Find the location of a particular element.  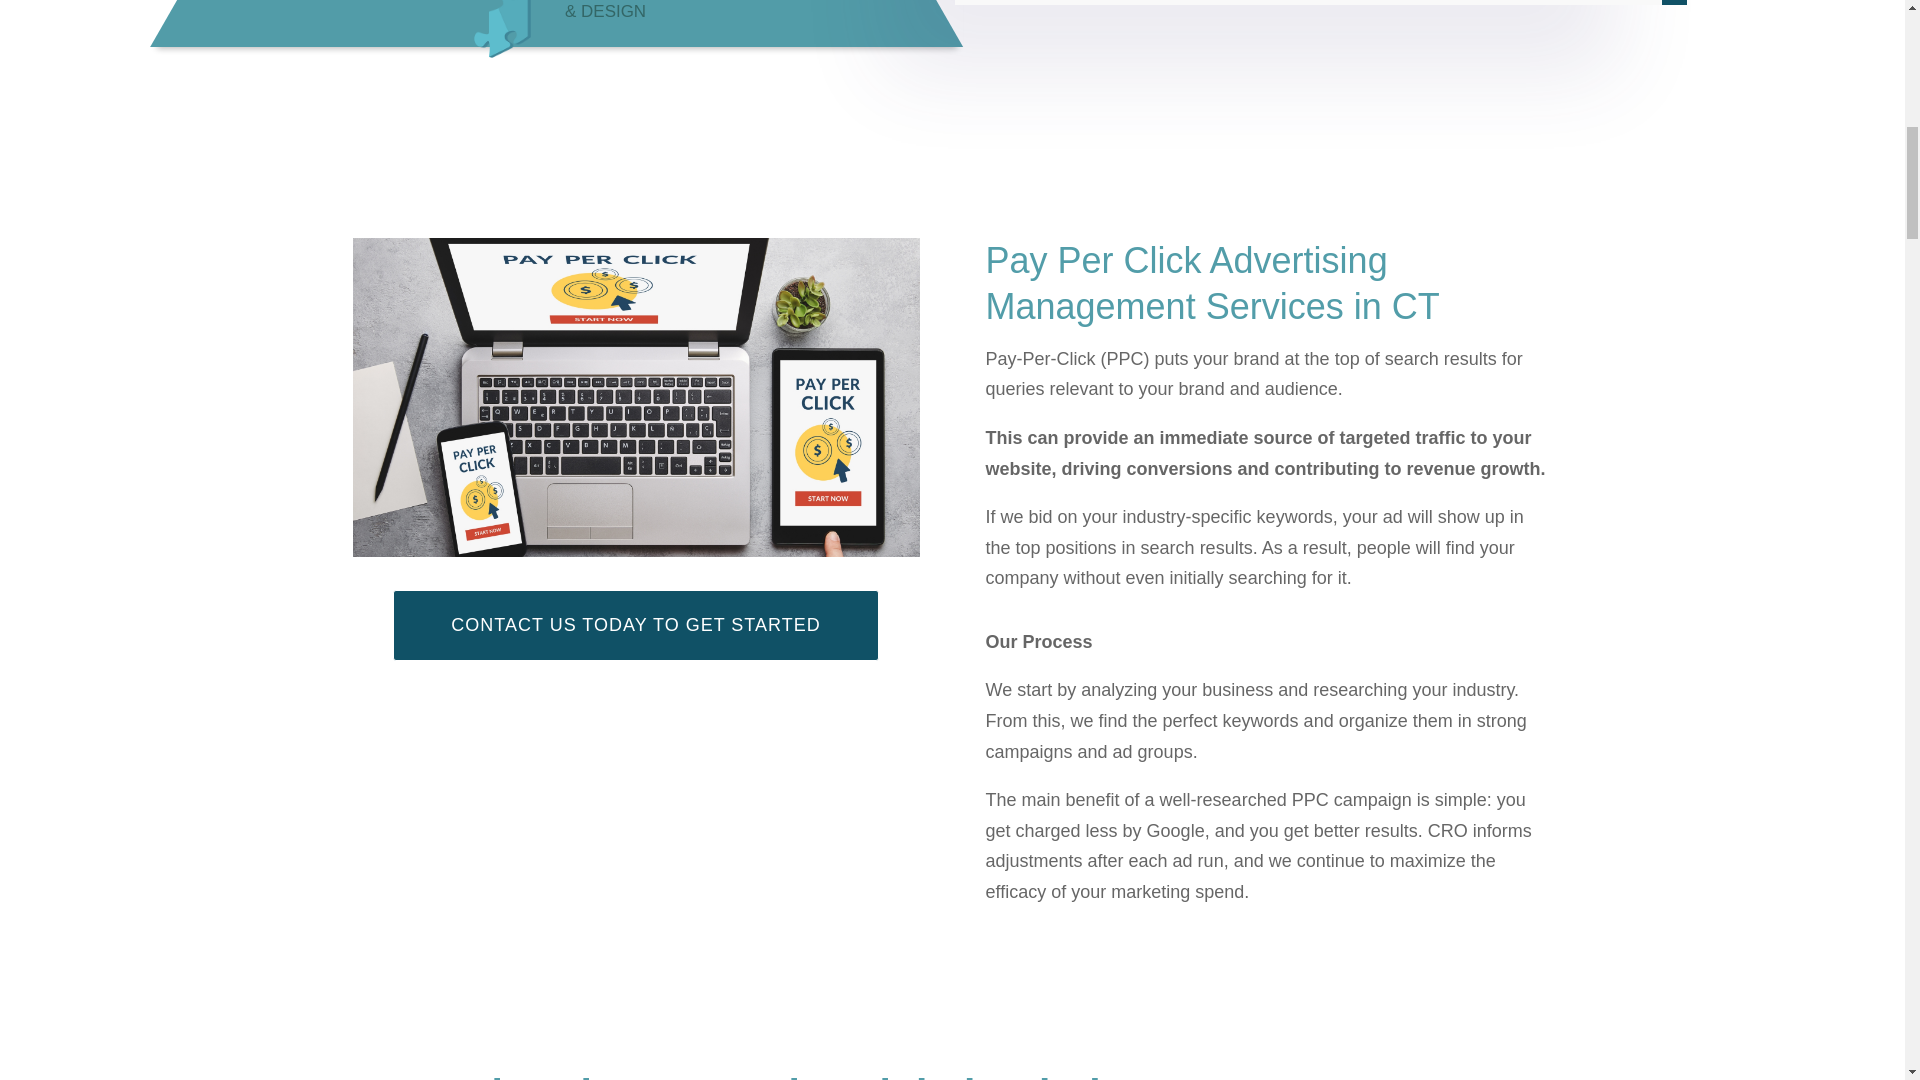

Pay Per Click services in CT is located at coordinates (635, 397).